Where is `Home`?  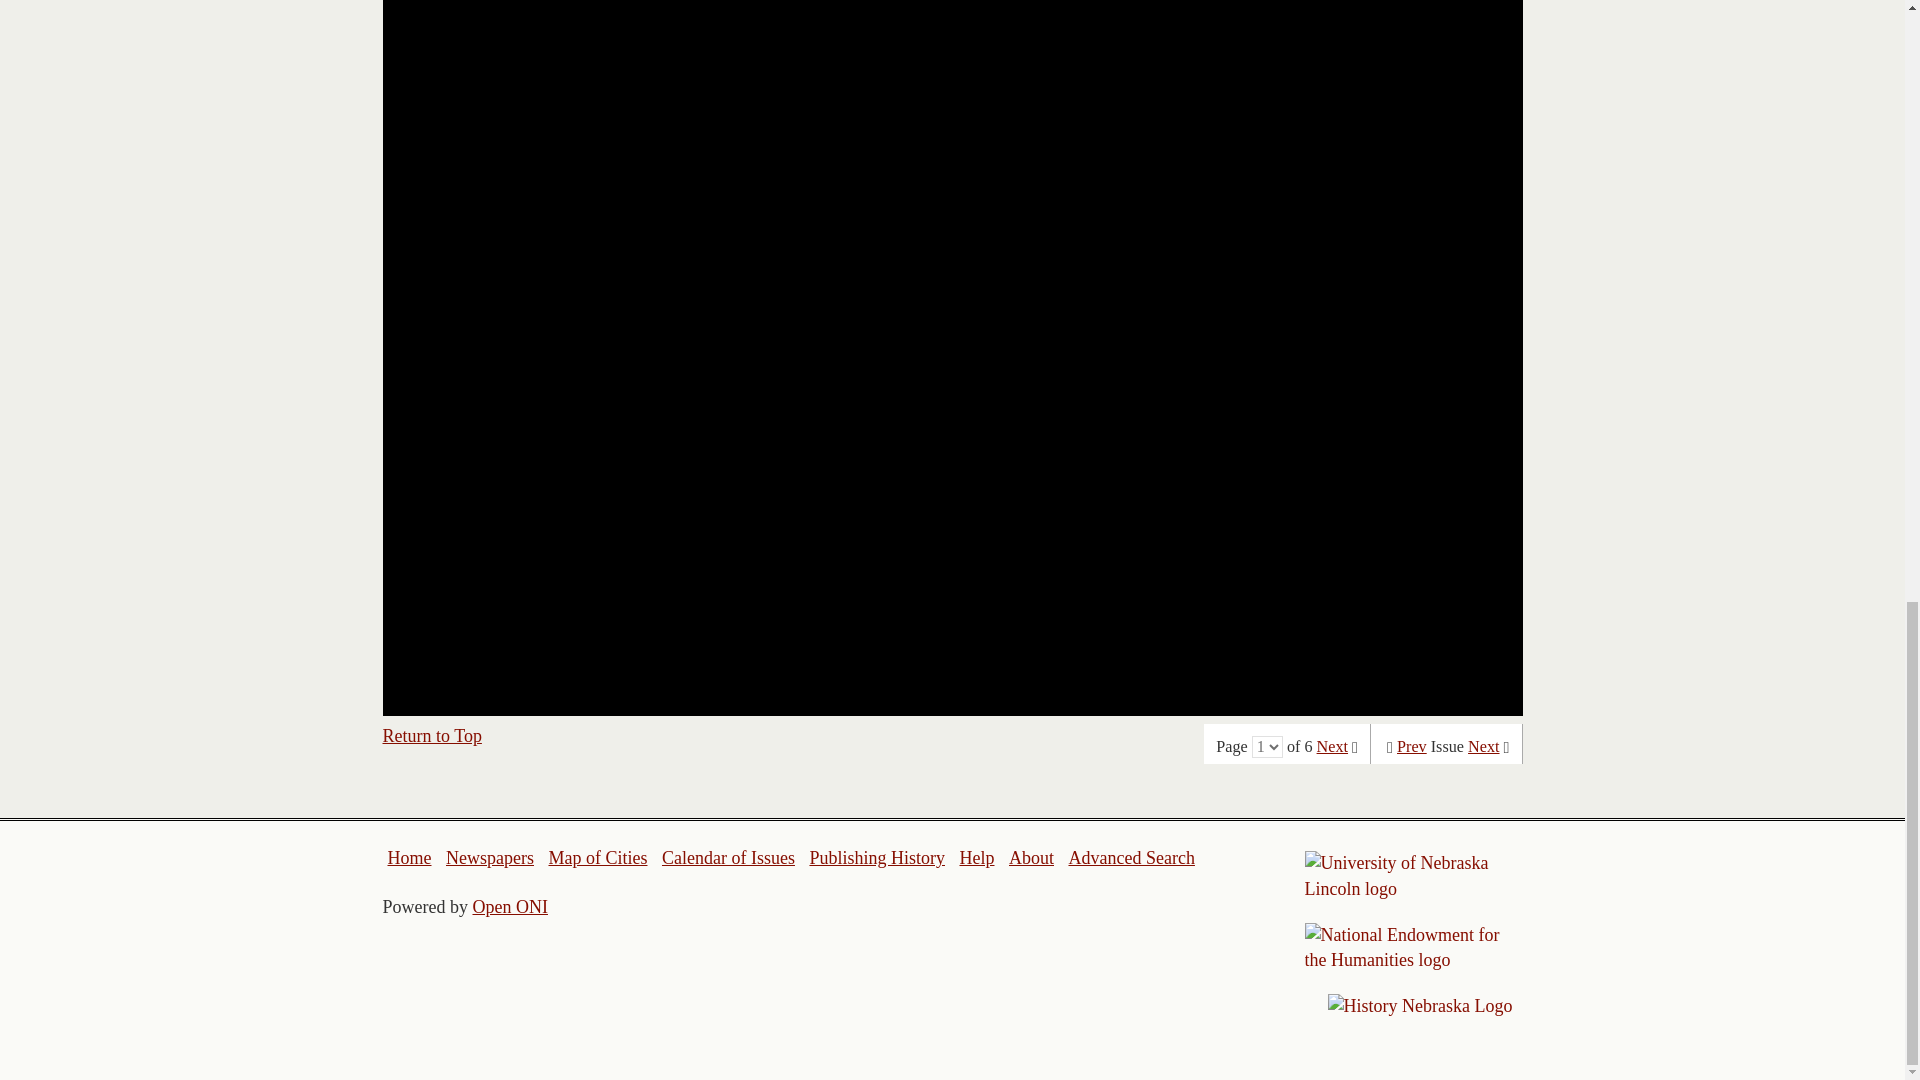 Home is located at coordinates (410, 858).